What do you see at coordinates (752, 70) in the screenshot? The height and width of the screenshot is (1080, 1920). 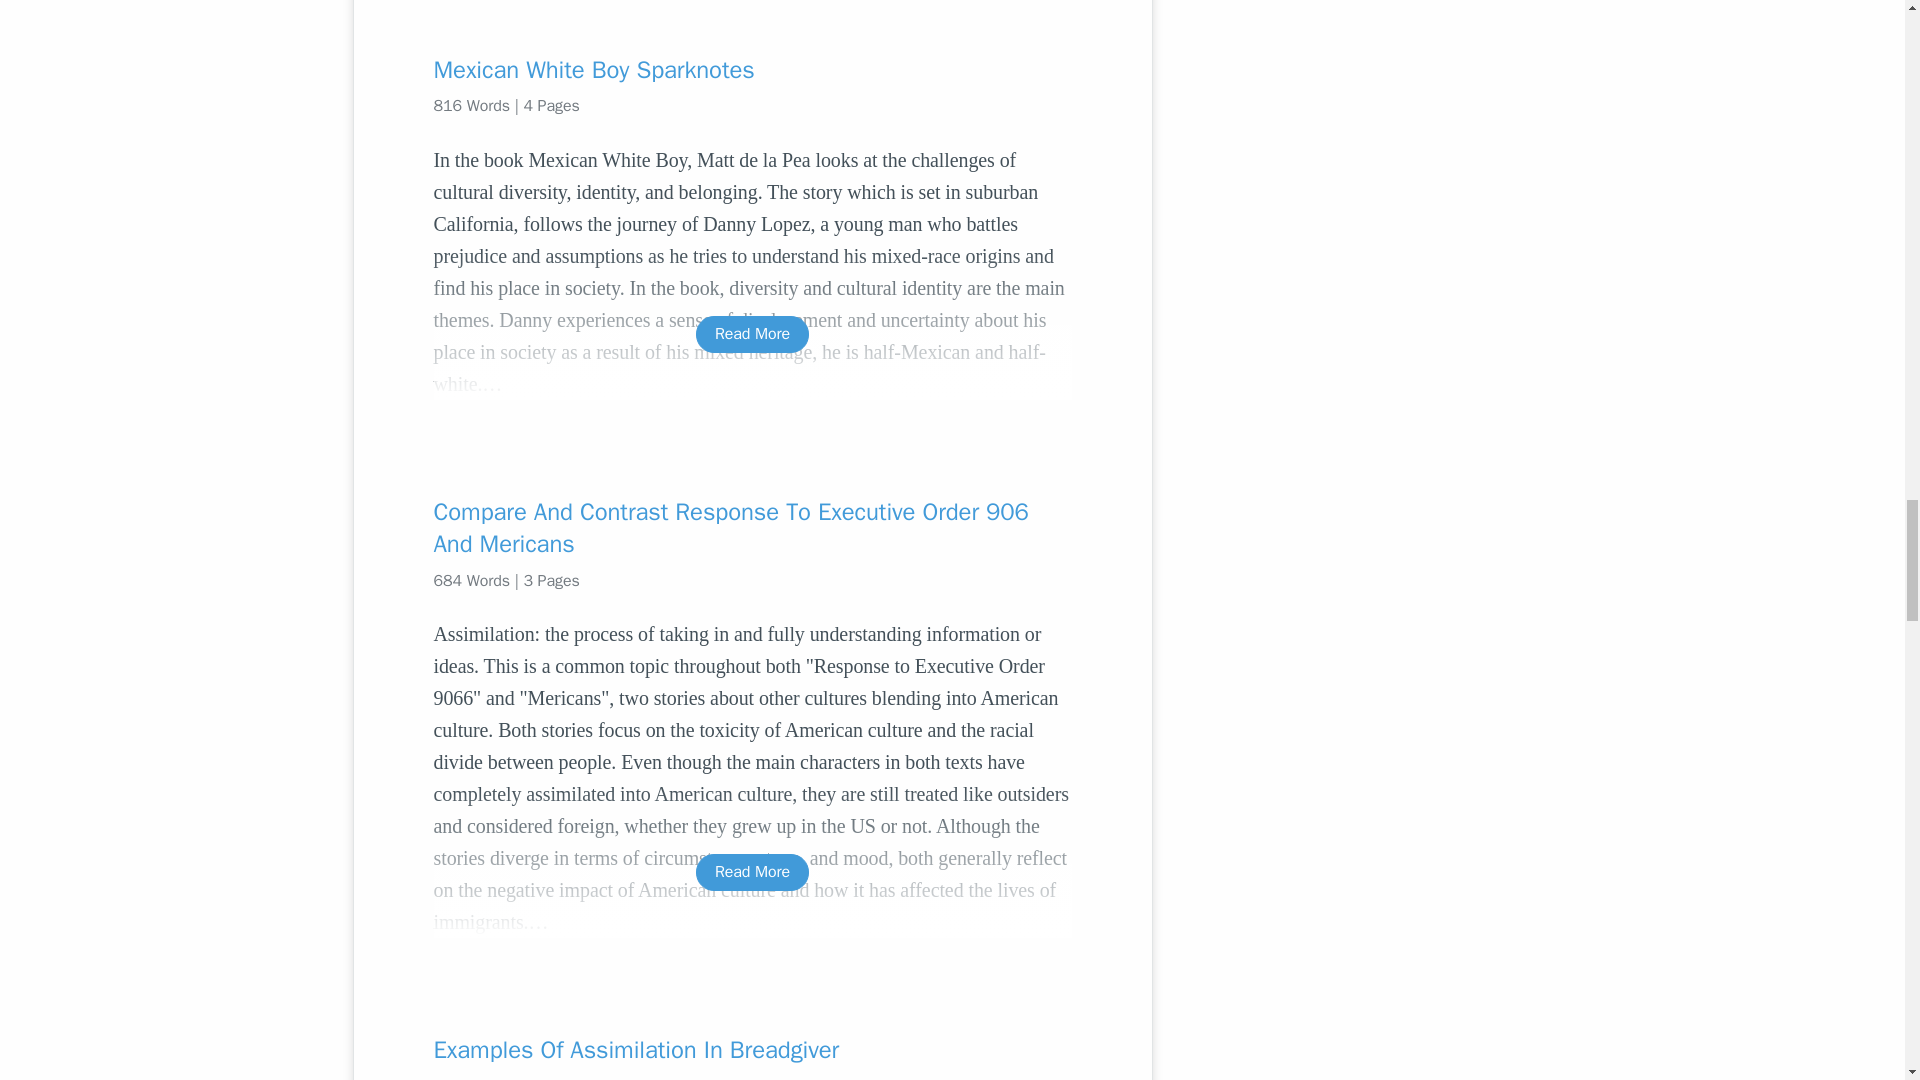 I see `Mexican White Boy Sparknotes` at bounding box center [752, 70].